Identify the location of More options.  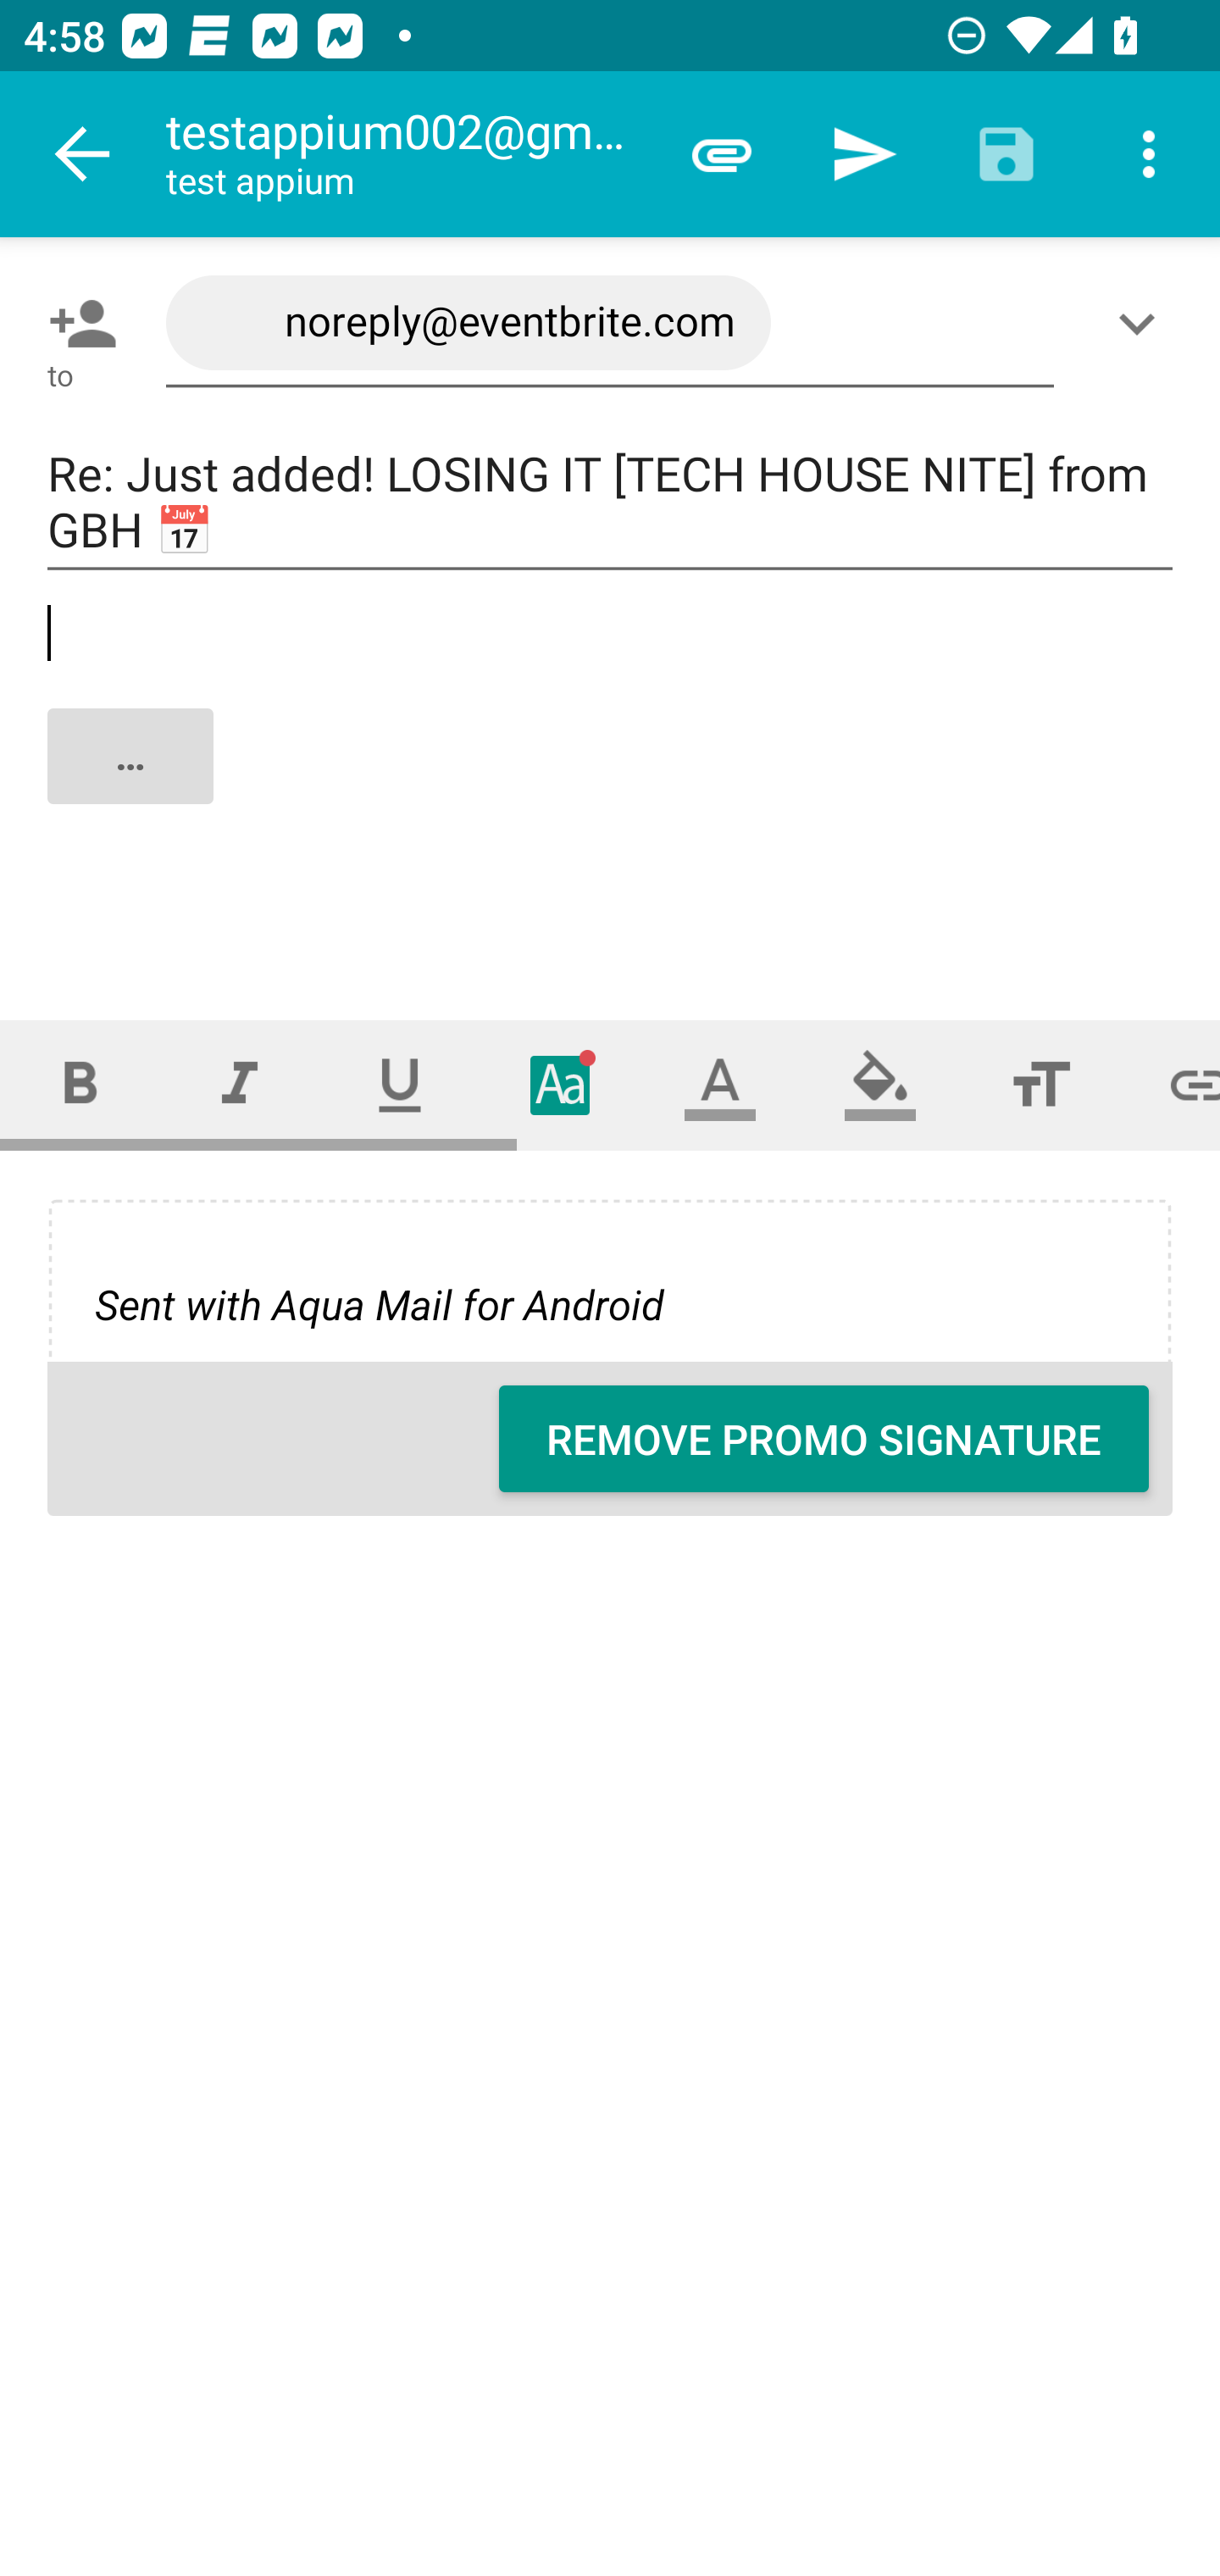
(1149, 154).